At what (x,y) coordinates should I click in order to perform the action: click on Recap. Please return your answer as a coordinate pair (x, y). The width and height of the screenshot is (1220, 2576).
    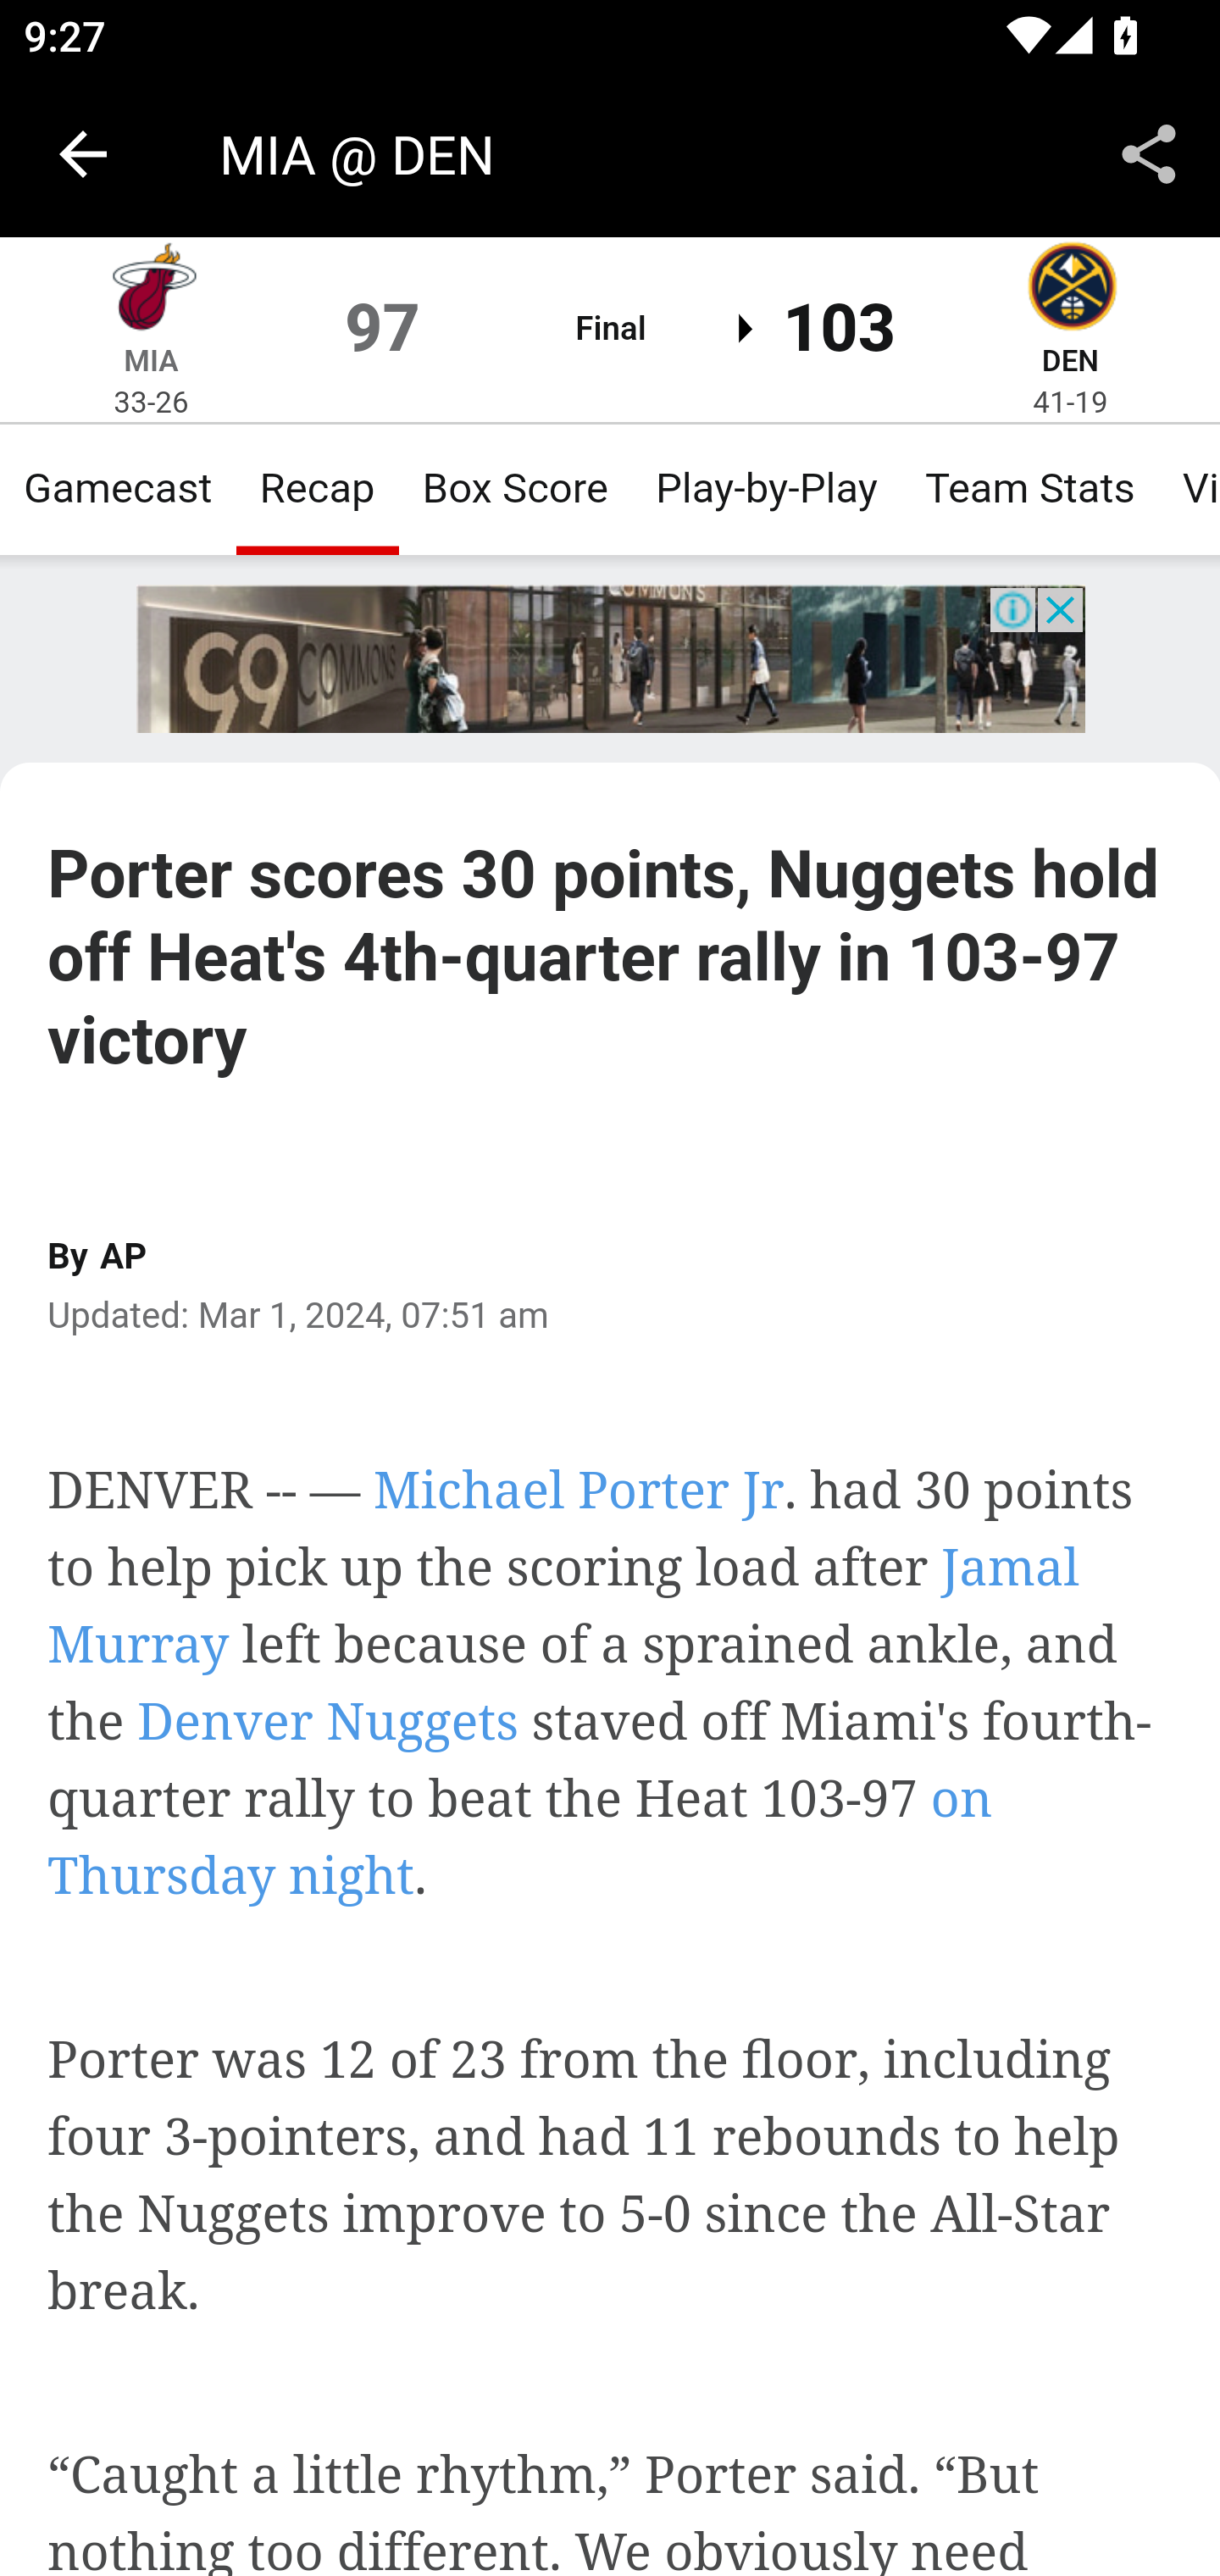
    Looking at the image, I should click on (317, 488).